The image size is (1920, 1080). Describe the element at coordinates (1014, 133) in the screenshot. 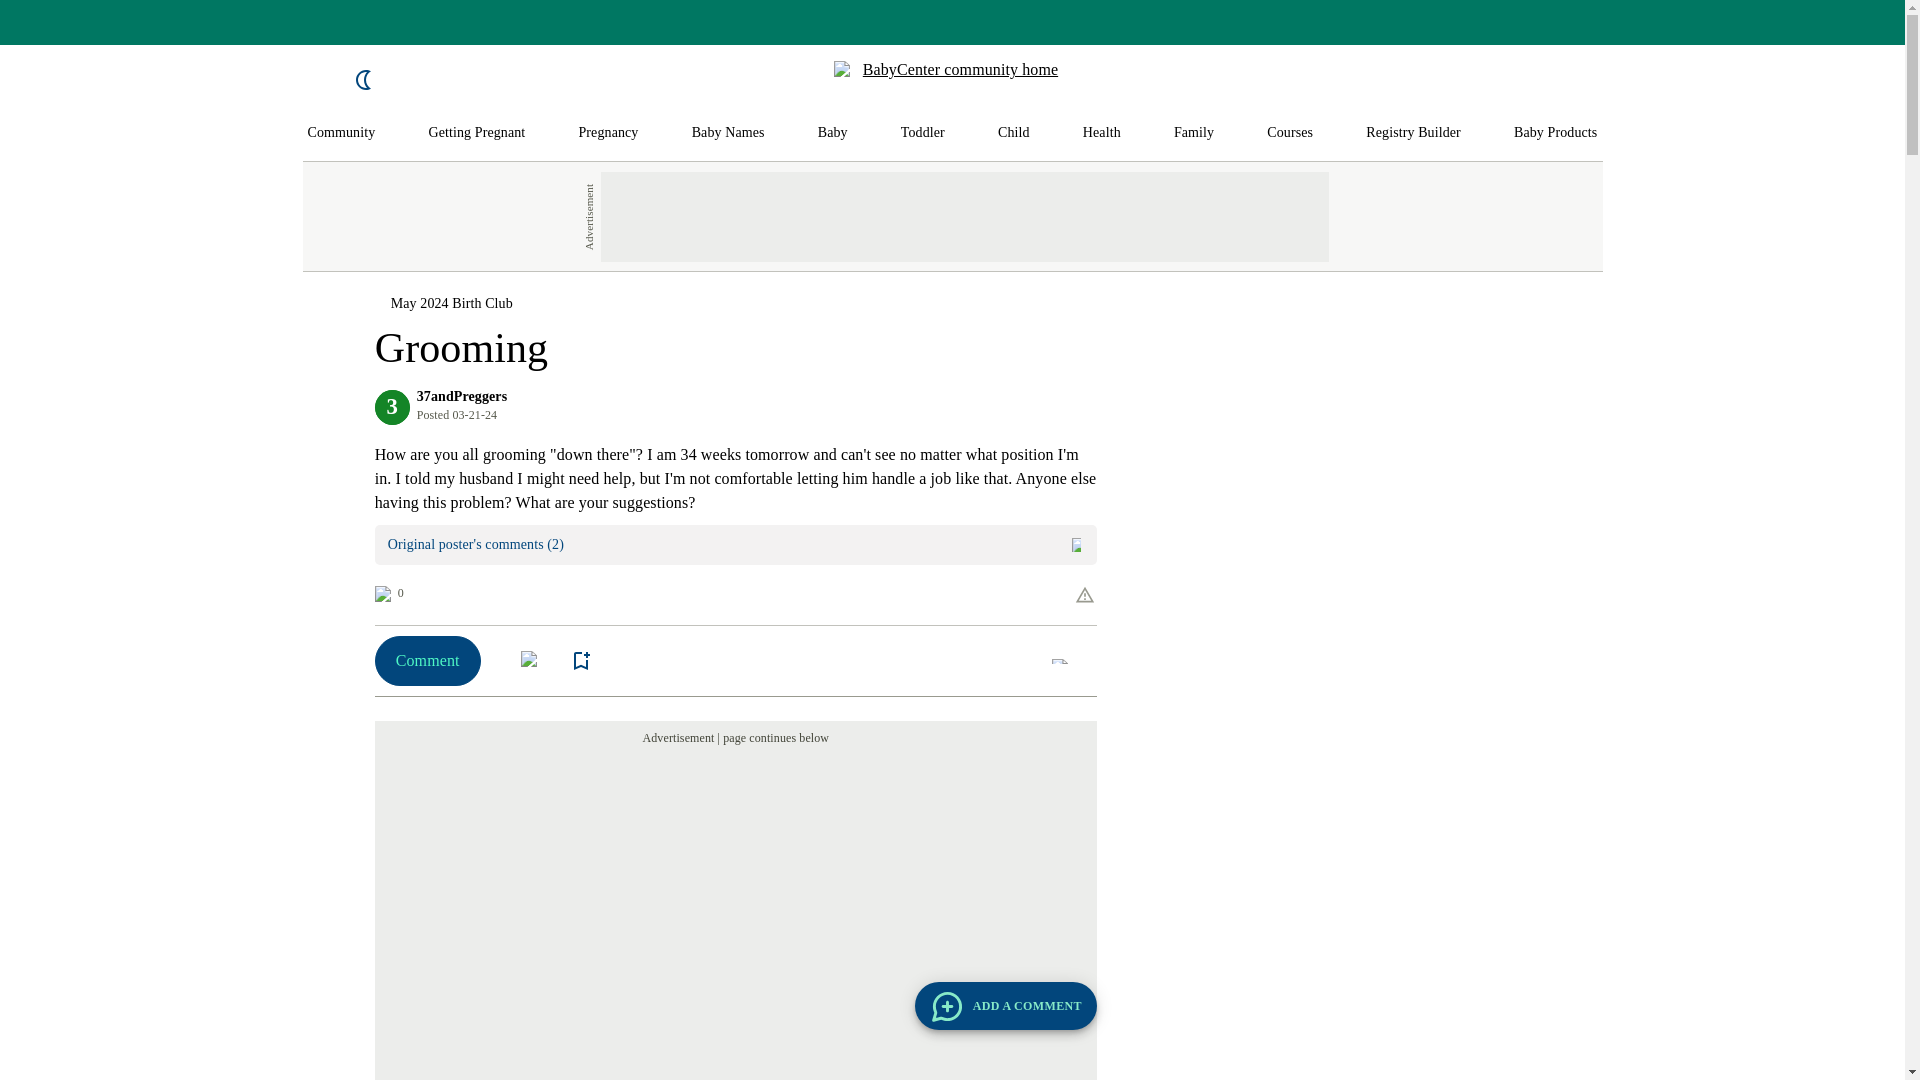

I see `Child` at that location.